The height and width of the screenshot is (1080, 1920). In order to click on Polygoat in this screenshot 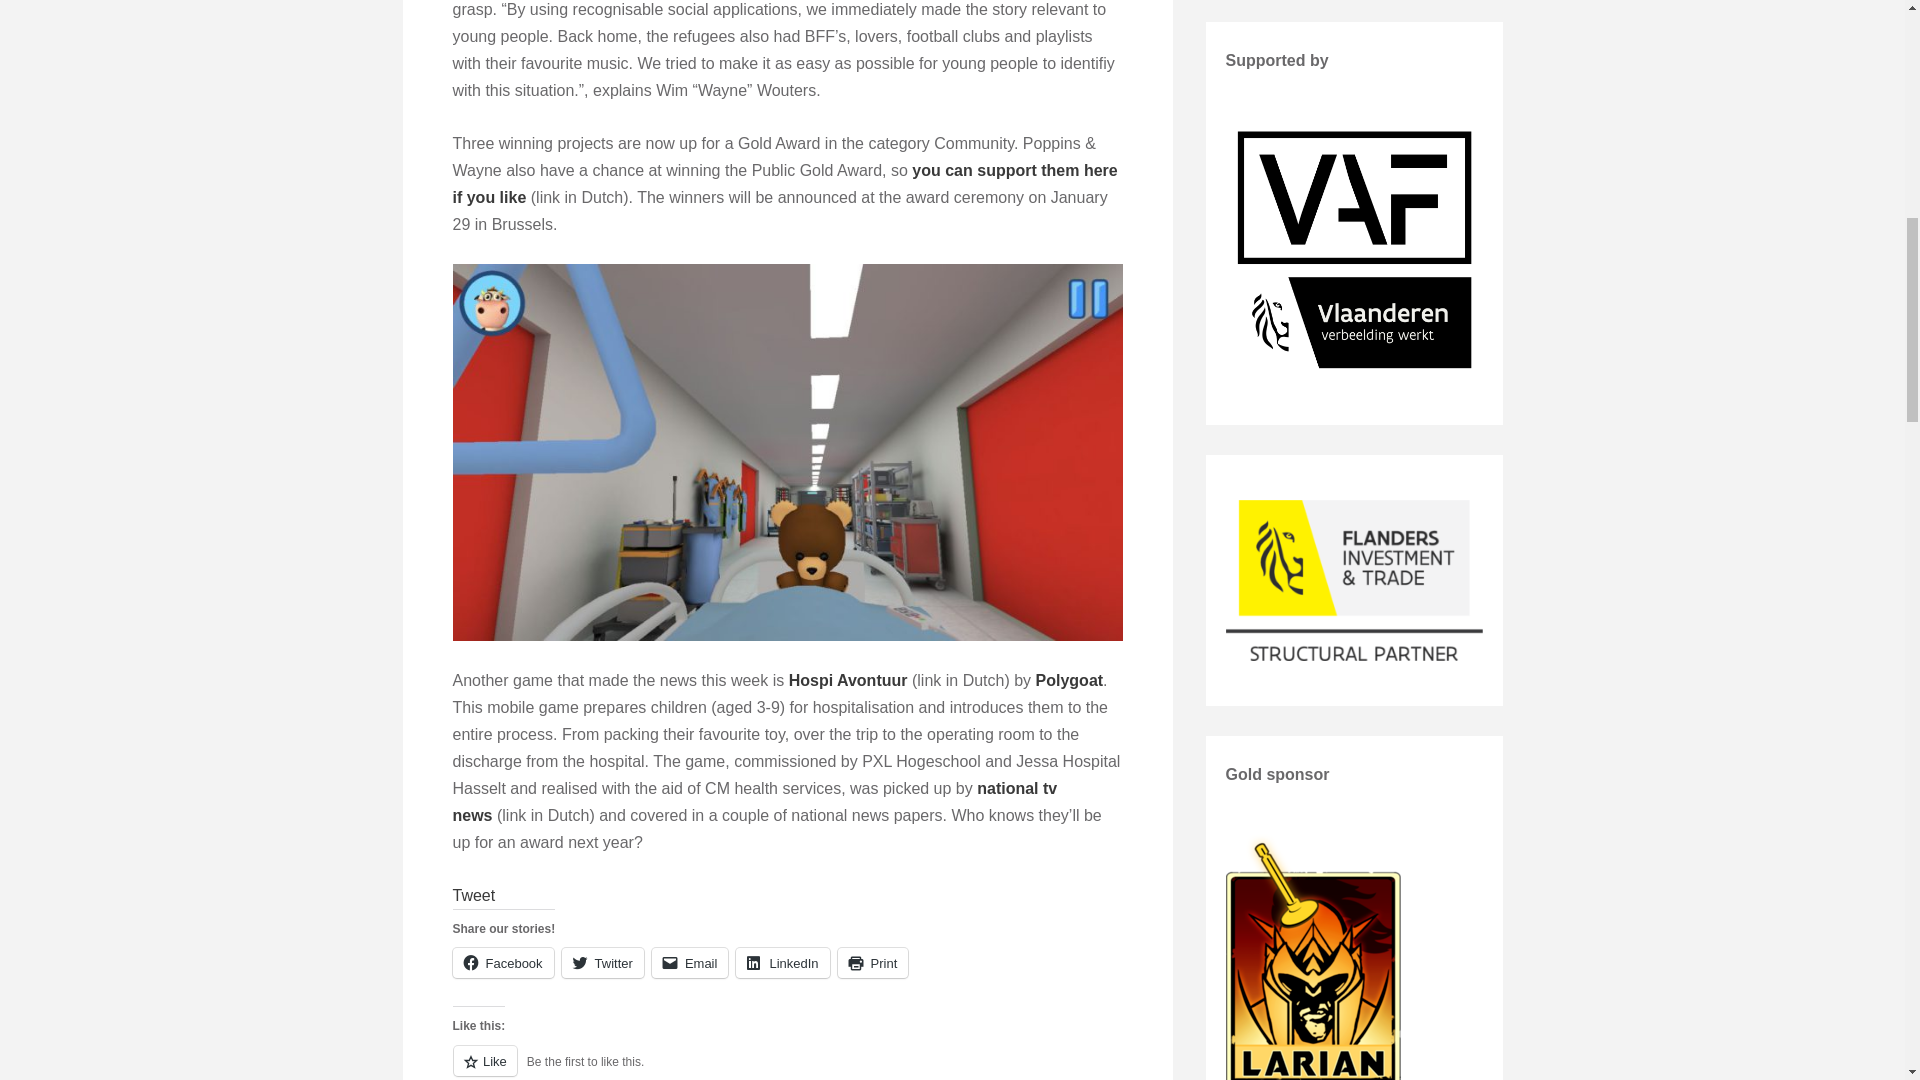, I will do `click(1070, 680)`.